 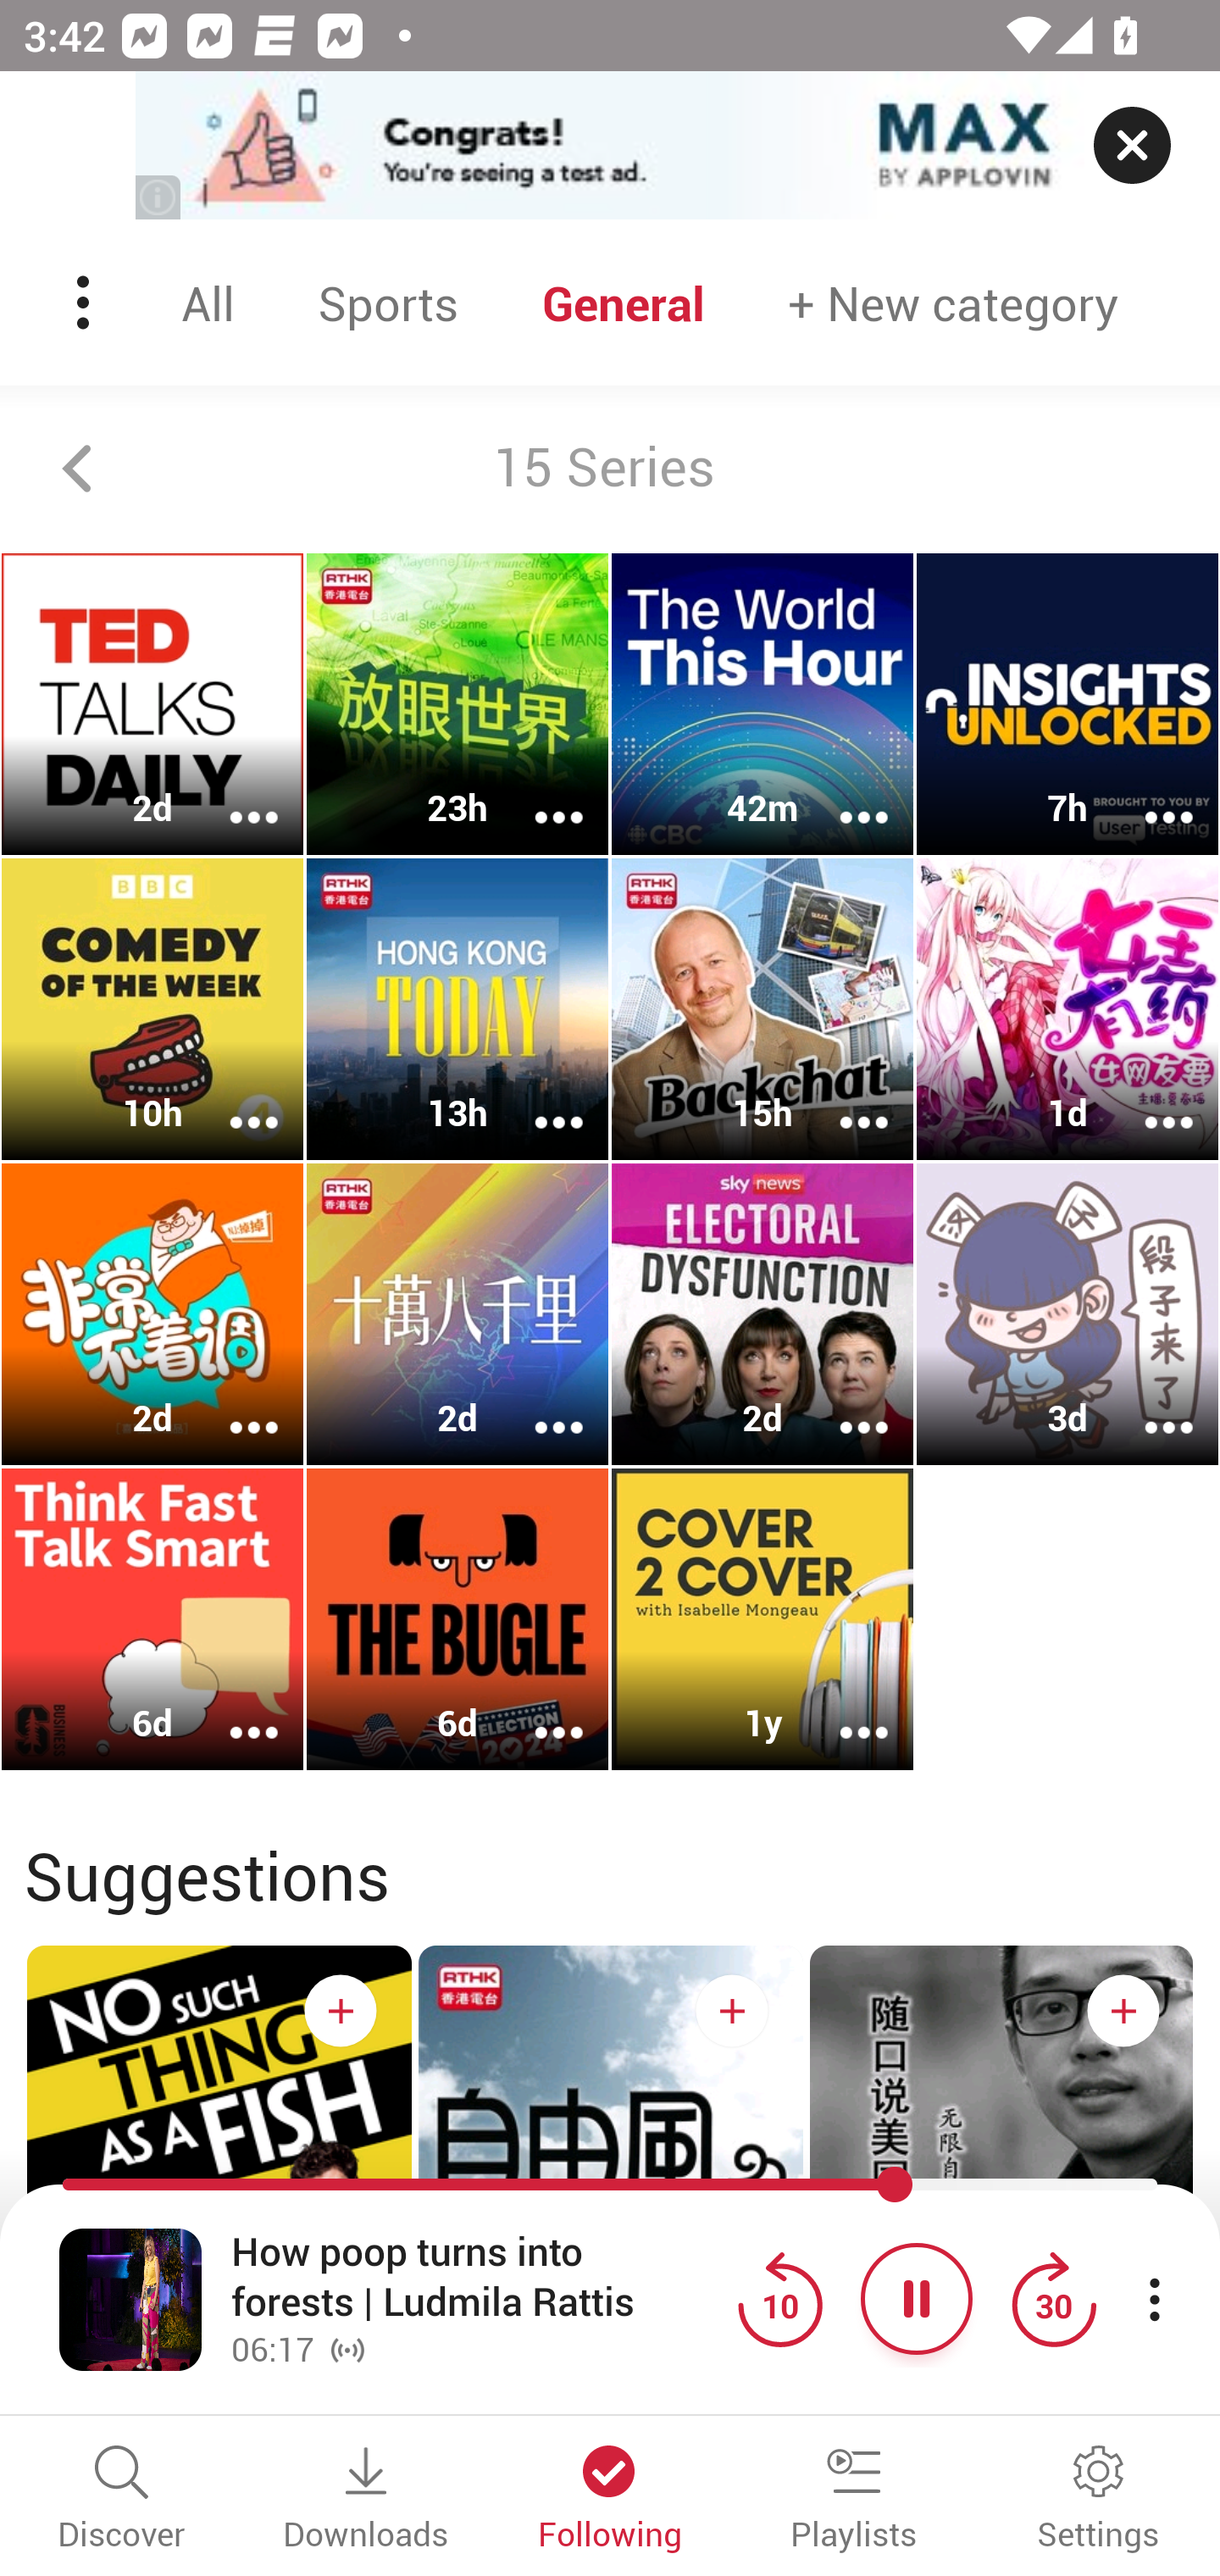 What do you see at coordinates (762, 704) in the screenshot?
I see `The World This Hour 42m More options More options` at bounding box center [762, 704].